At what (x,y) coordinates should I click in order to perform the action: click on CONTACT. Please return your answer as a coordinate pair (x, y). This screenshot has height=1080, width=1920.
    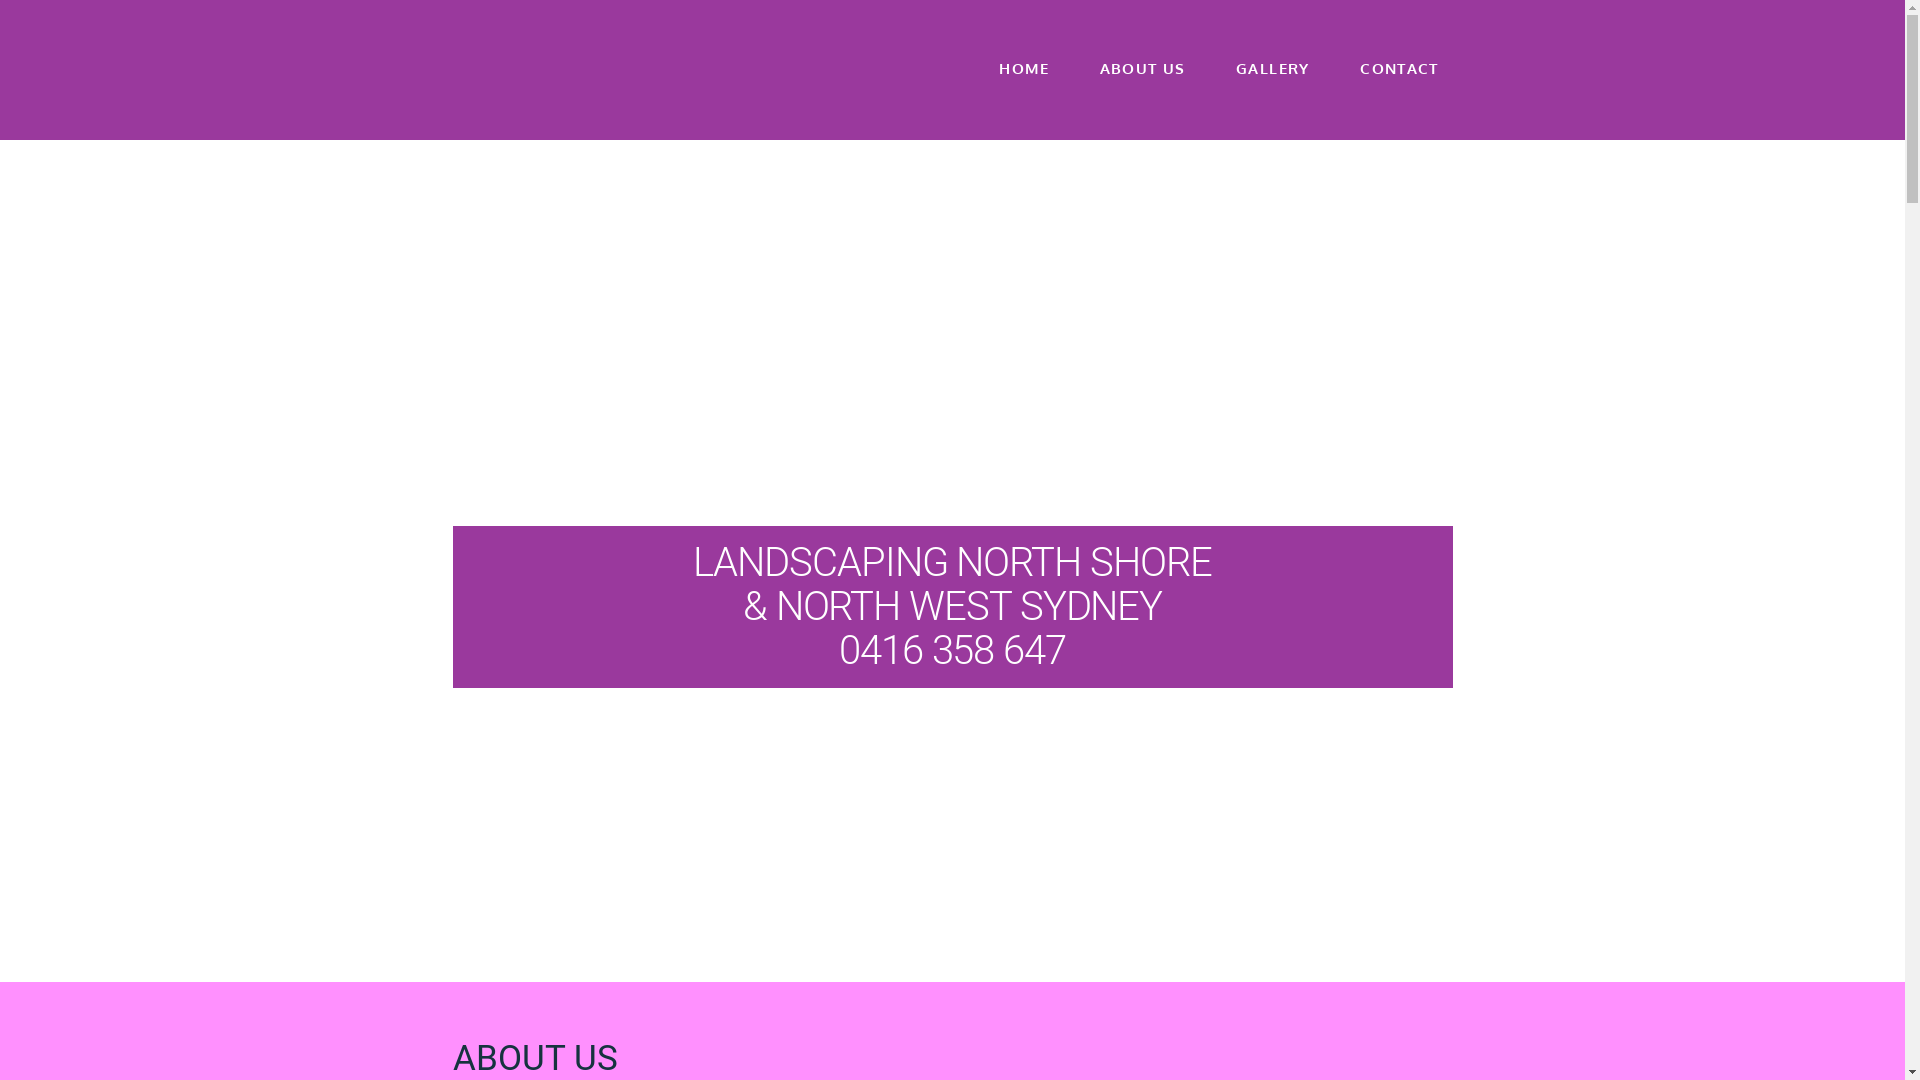
    Looking at the image, I should click on (1393, 85).